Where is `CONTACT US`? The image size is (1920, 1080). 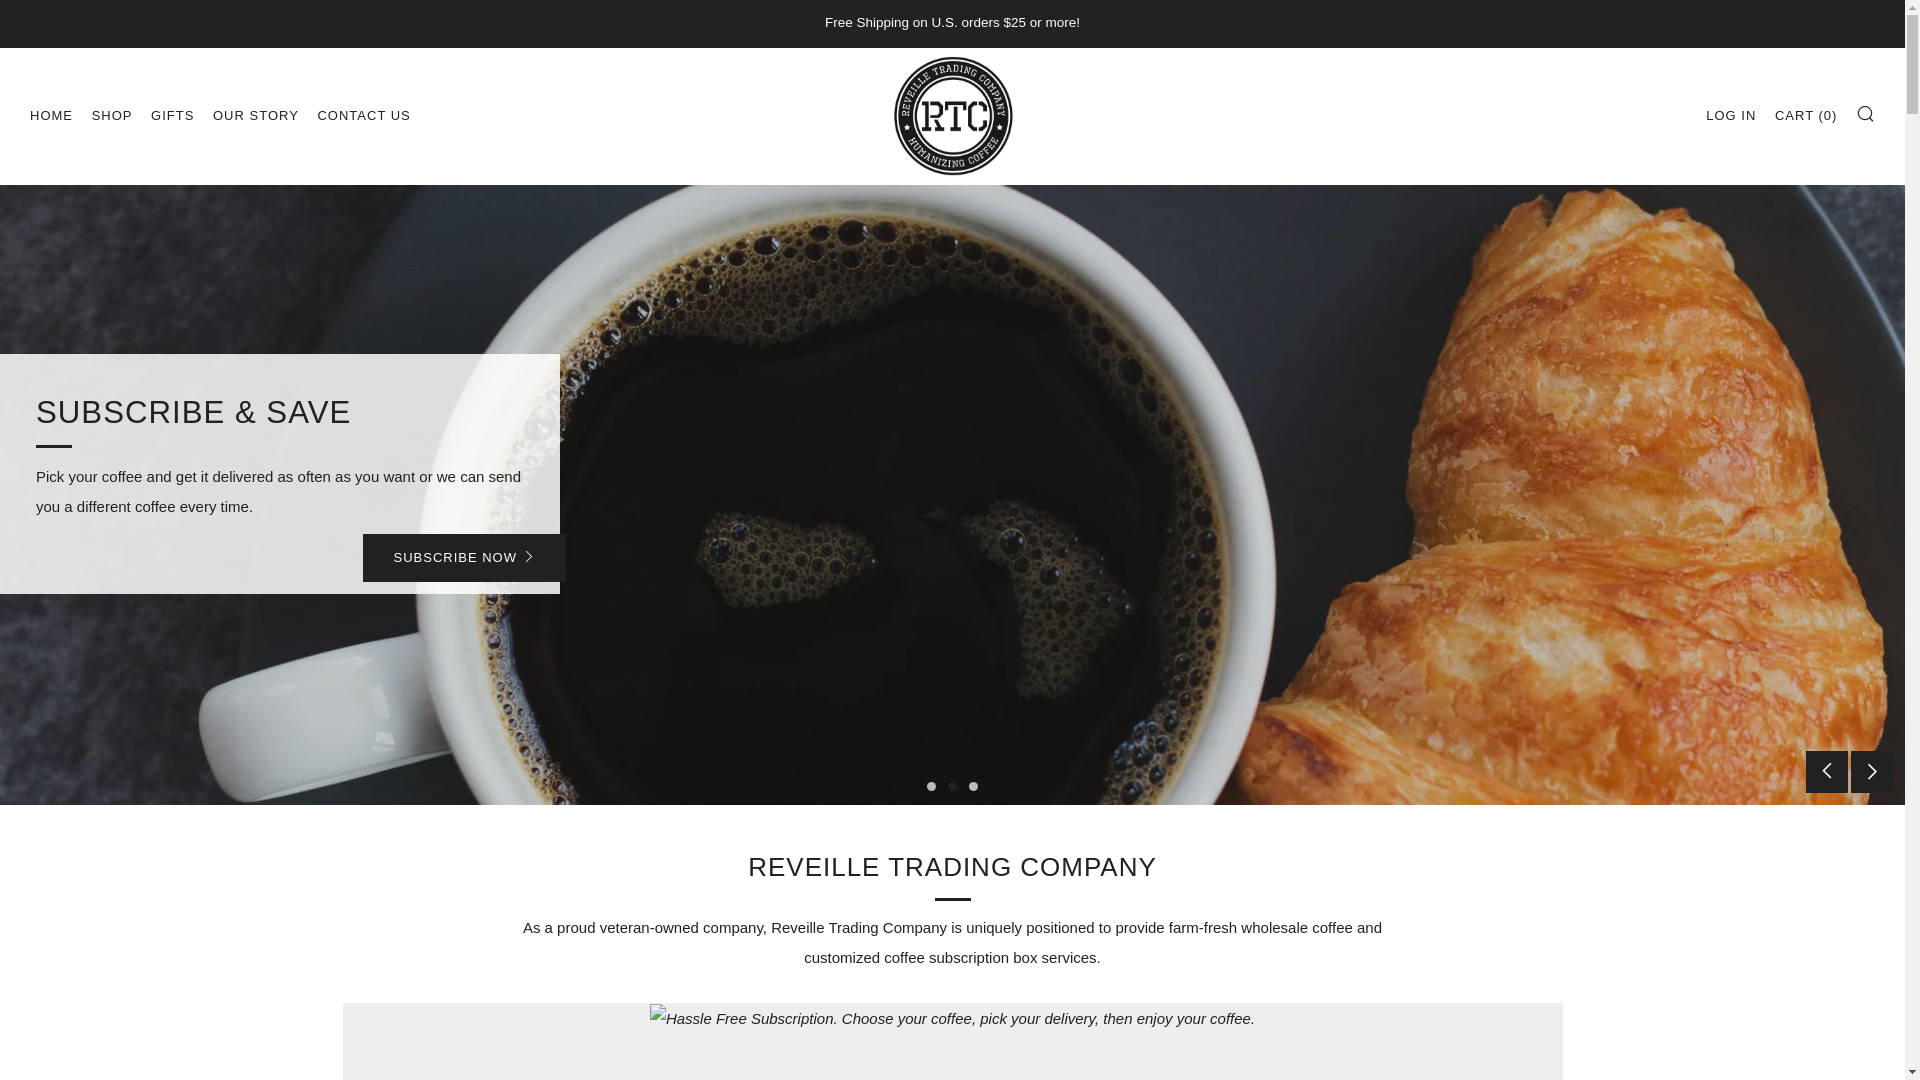
CONTACT US is located at coordinates (363, 116).